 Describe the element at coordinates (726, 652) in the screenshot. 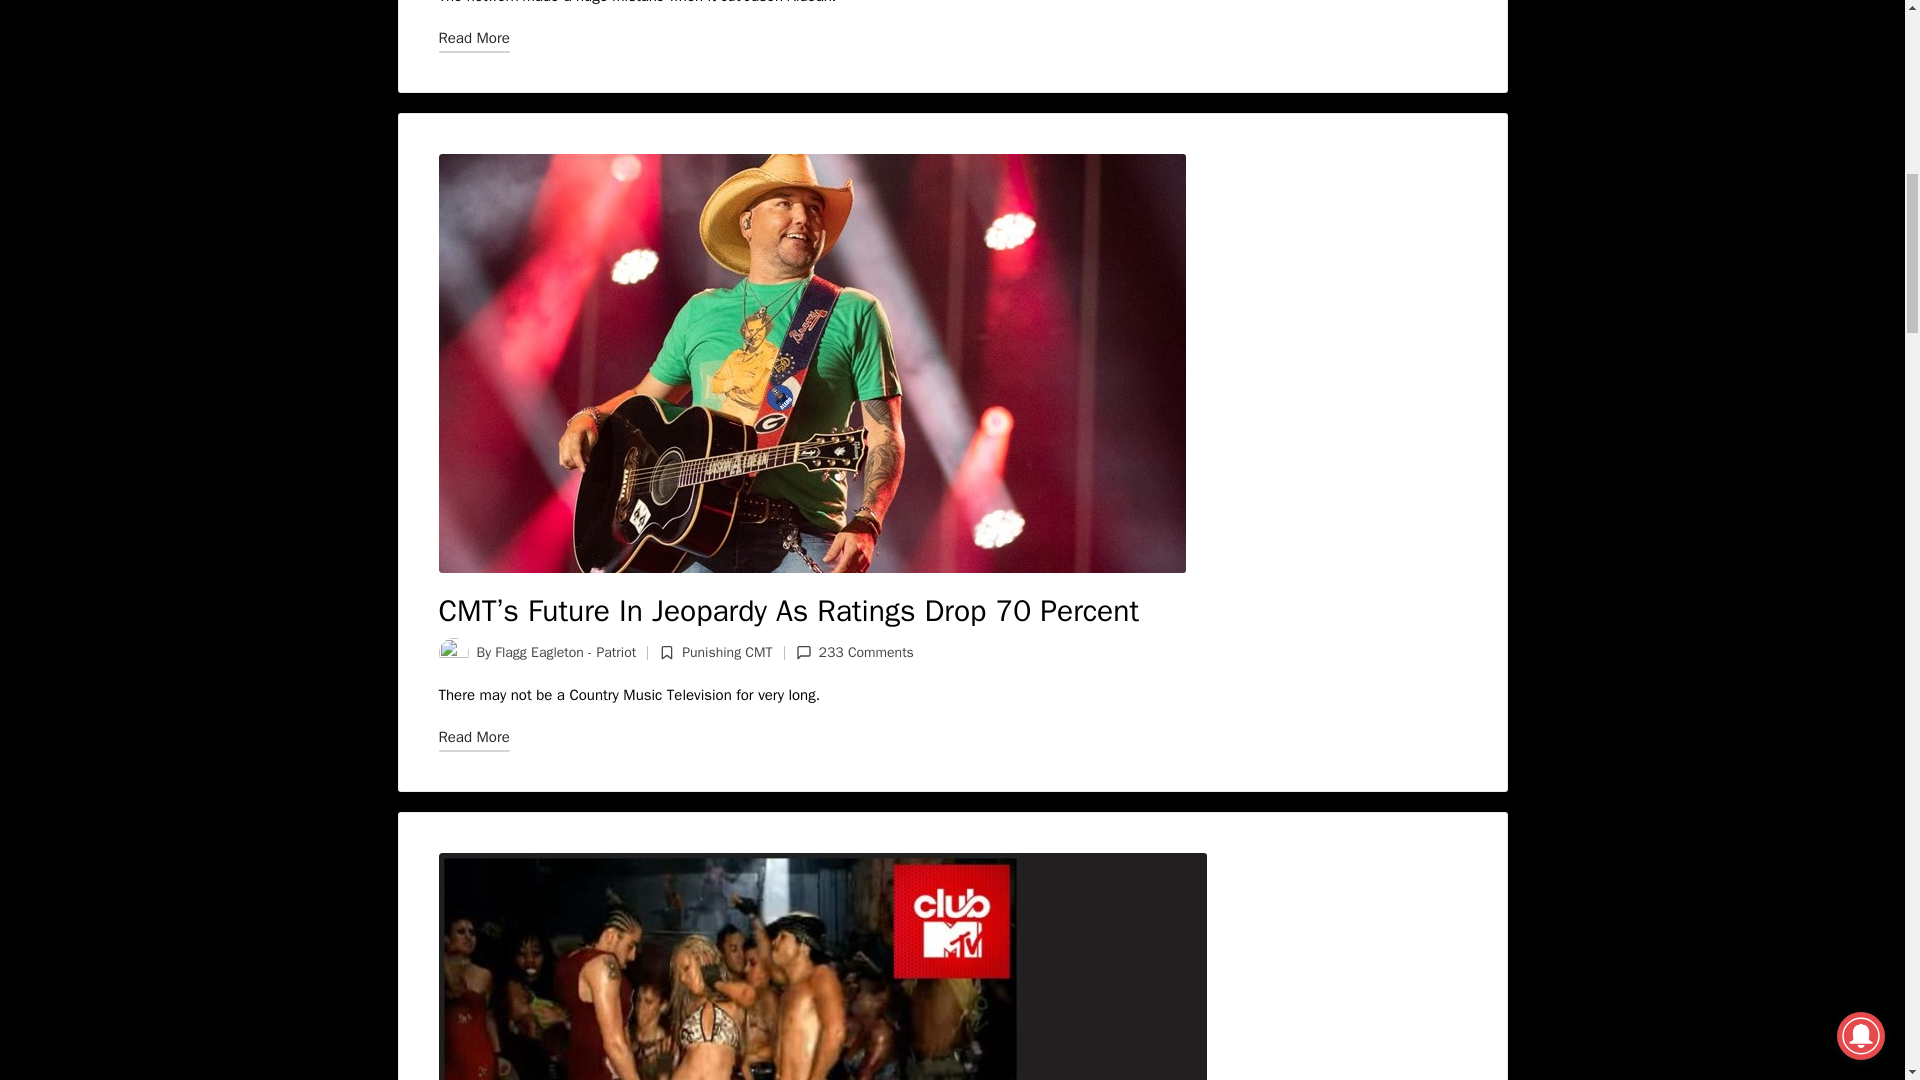

I see `Punishing CMT` at that location.